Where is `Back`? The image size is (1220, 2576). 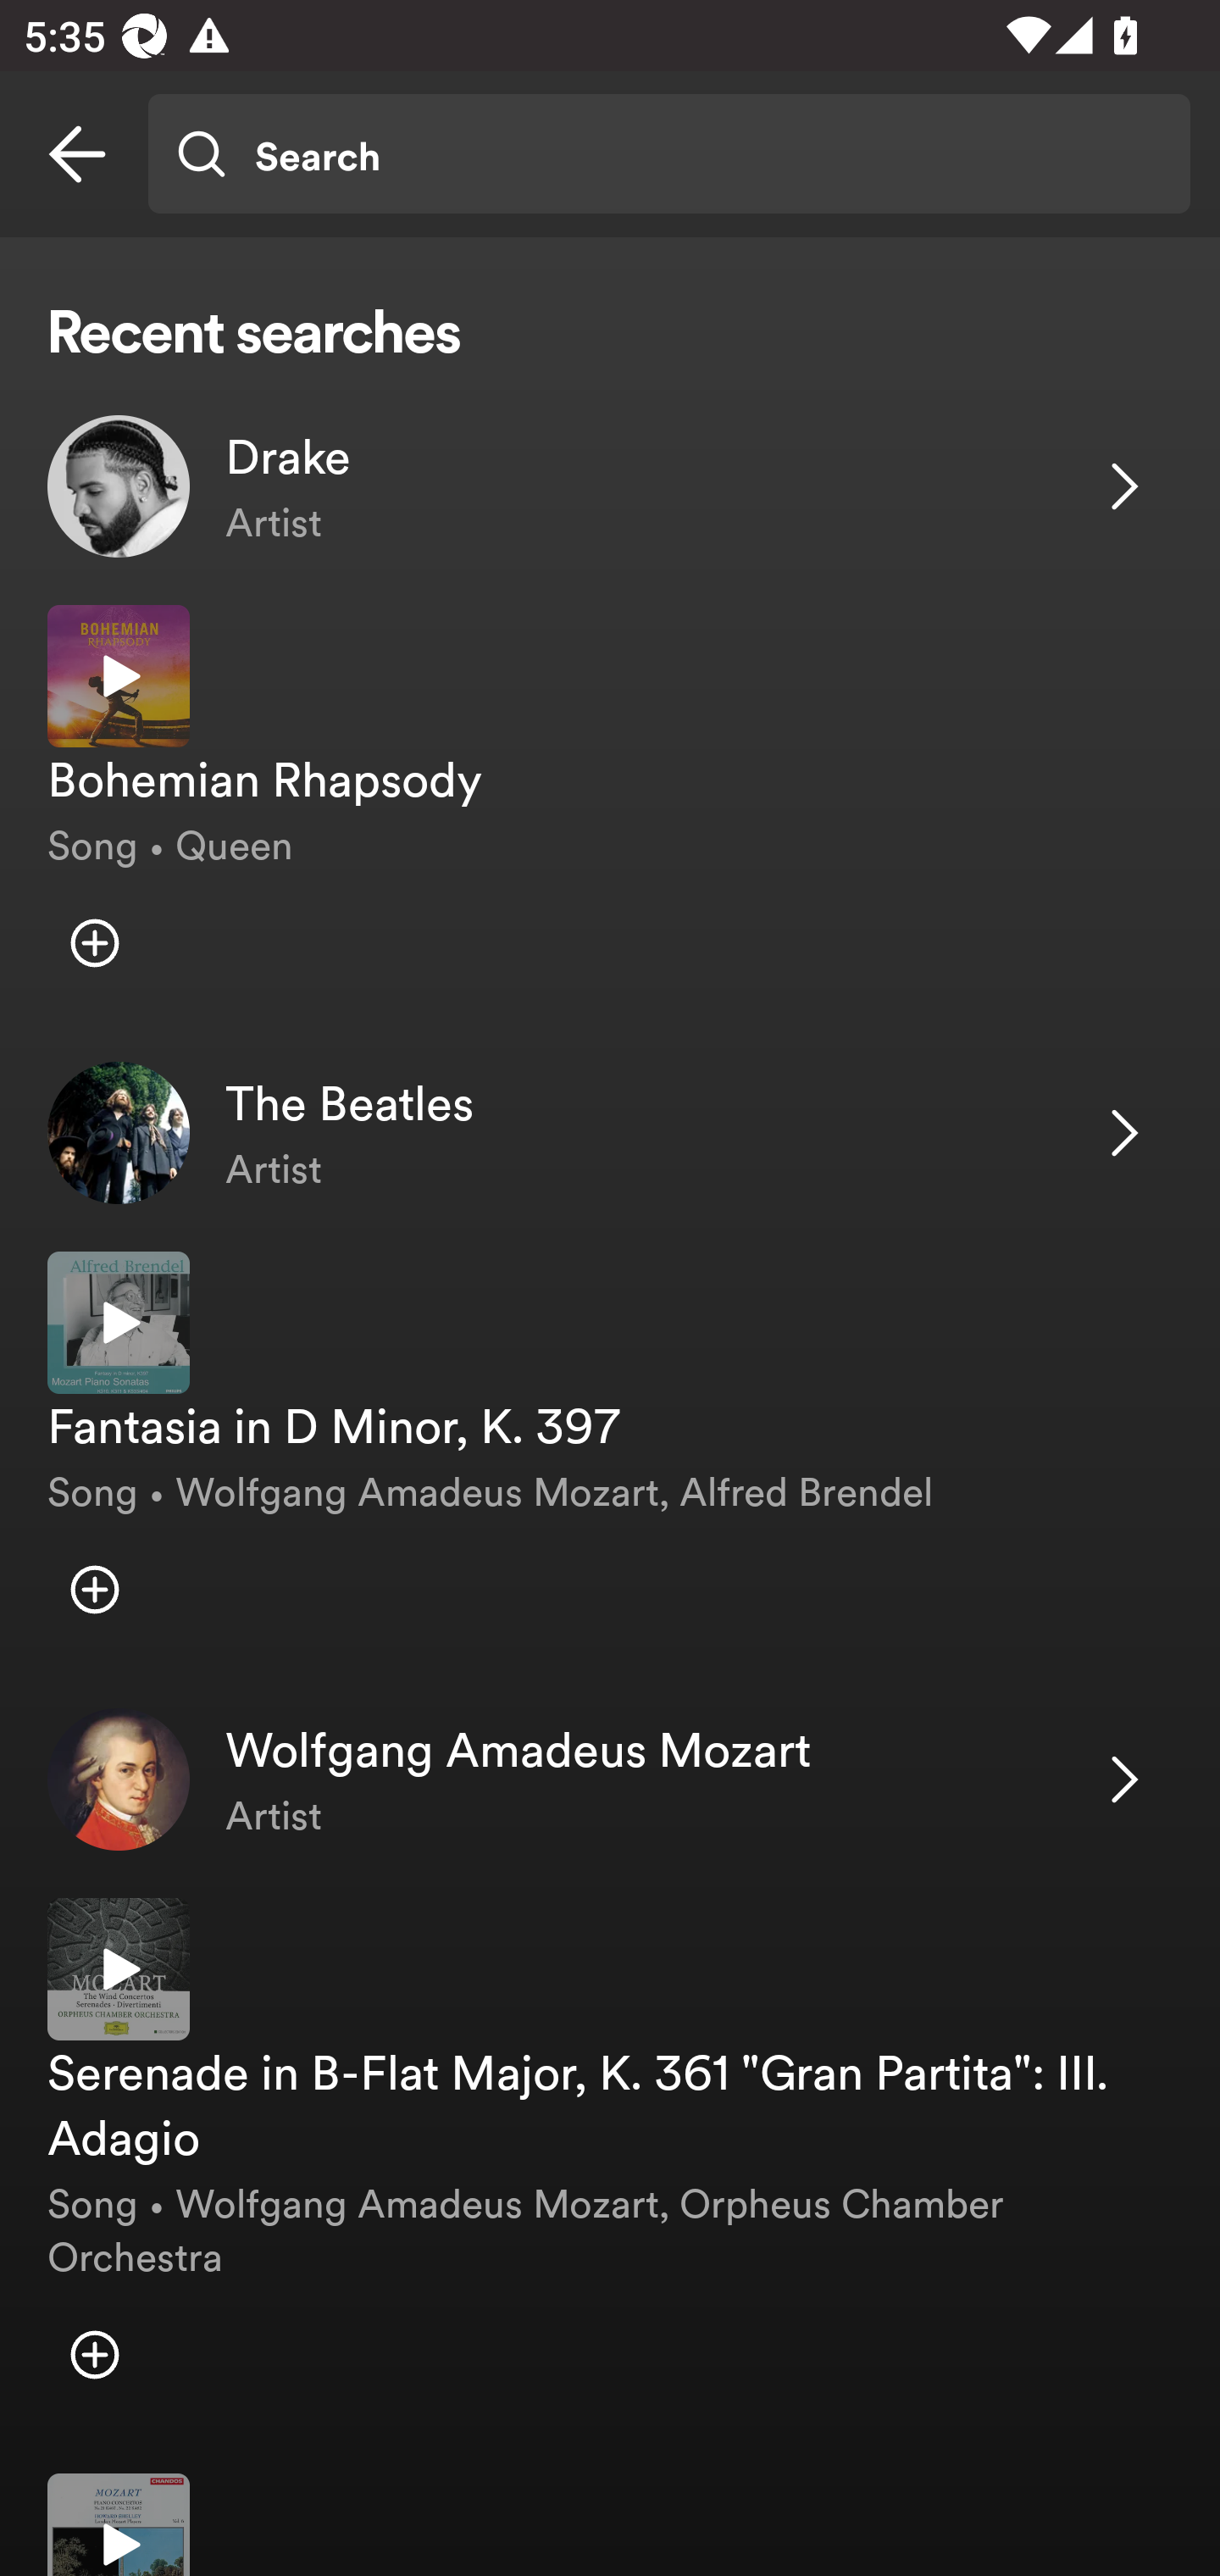 Back is located at coordinates (77, 154).